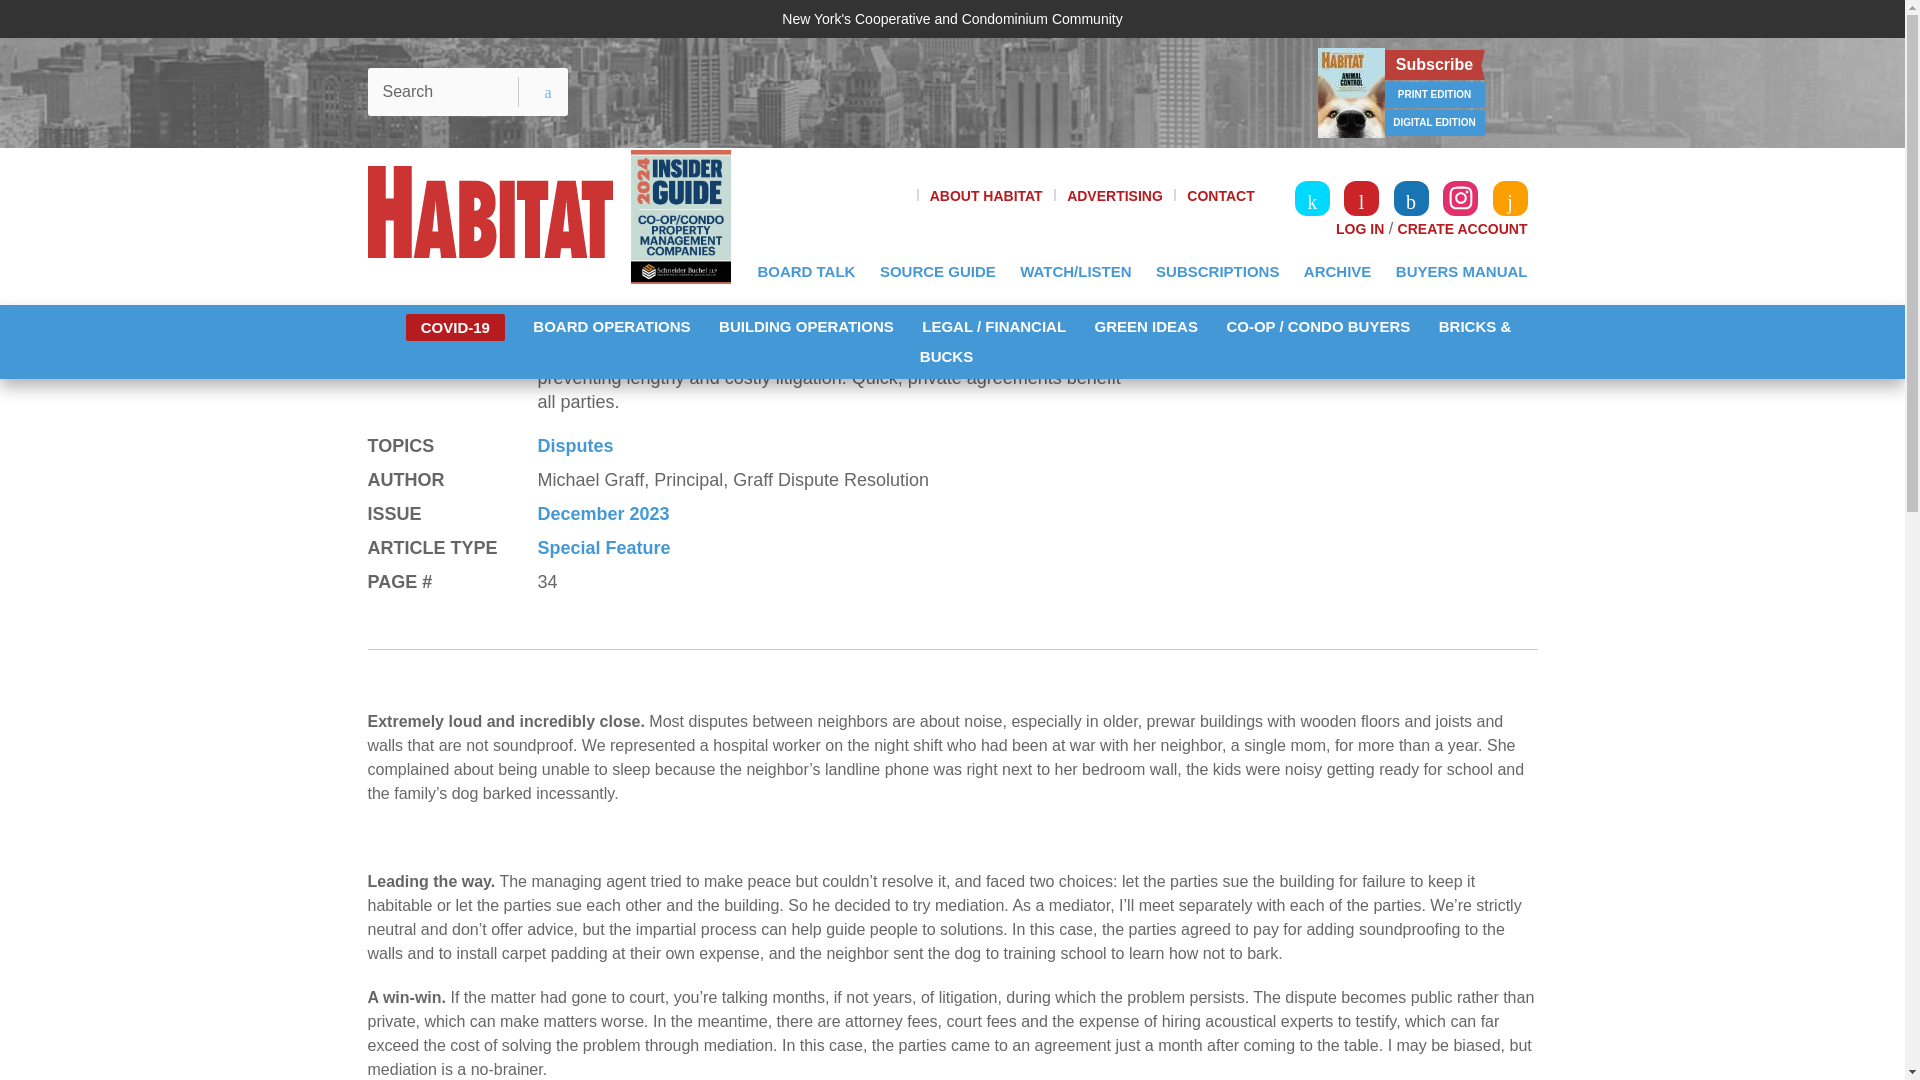  Describe the element at coordinates (806, 272) in the screenshot. I see `BOARD TALK` at that location.